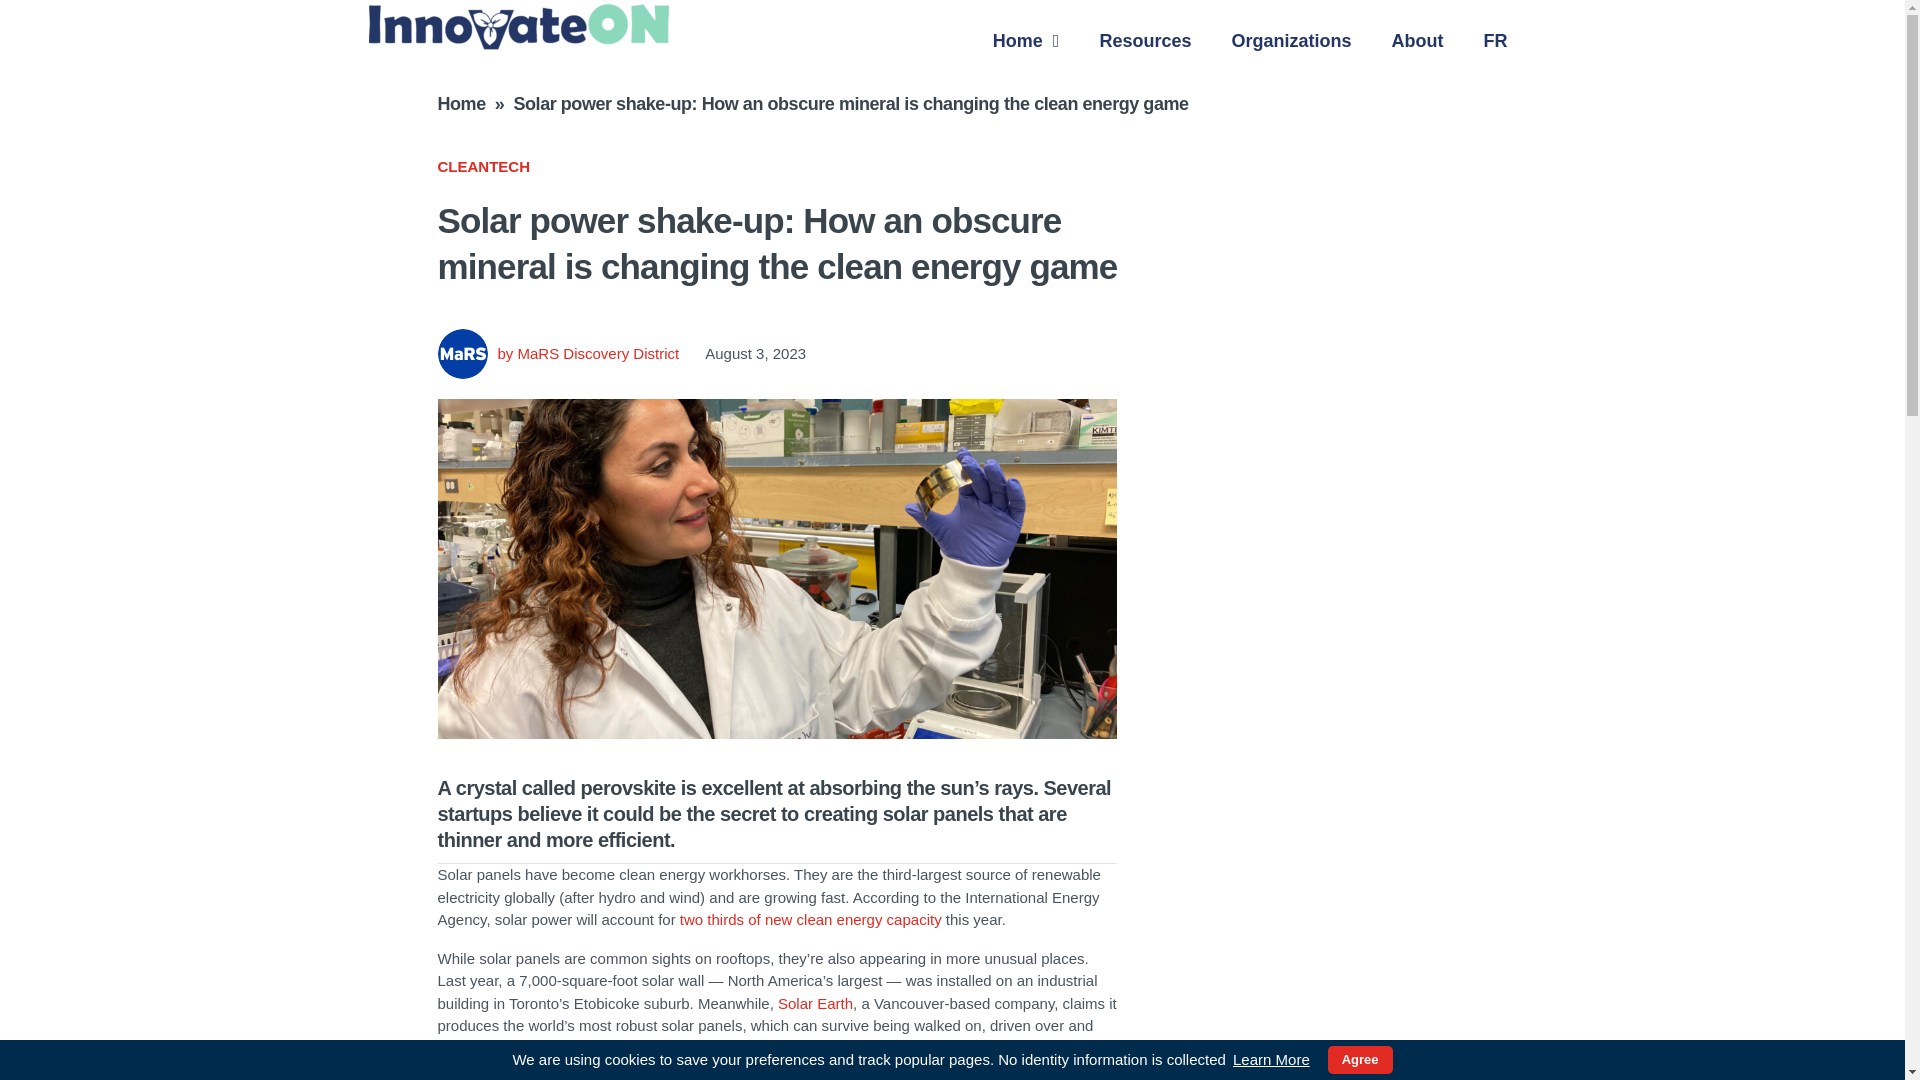 This screenshot has height=1080, width=1920. What do you see at coordinates (461, 104) in the screenshot?
I see `Home` at bounding box center [461, 104].